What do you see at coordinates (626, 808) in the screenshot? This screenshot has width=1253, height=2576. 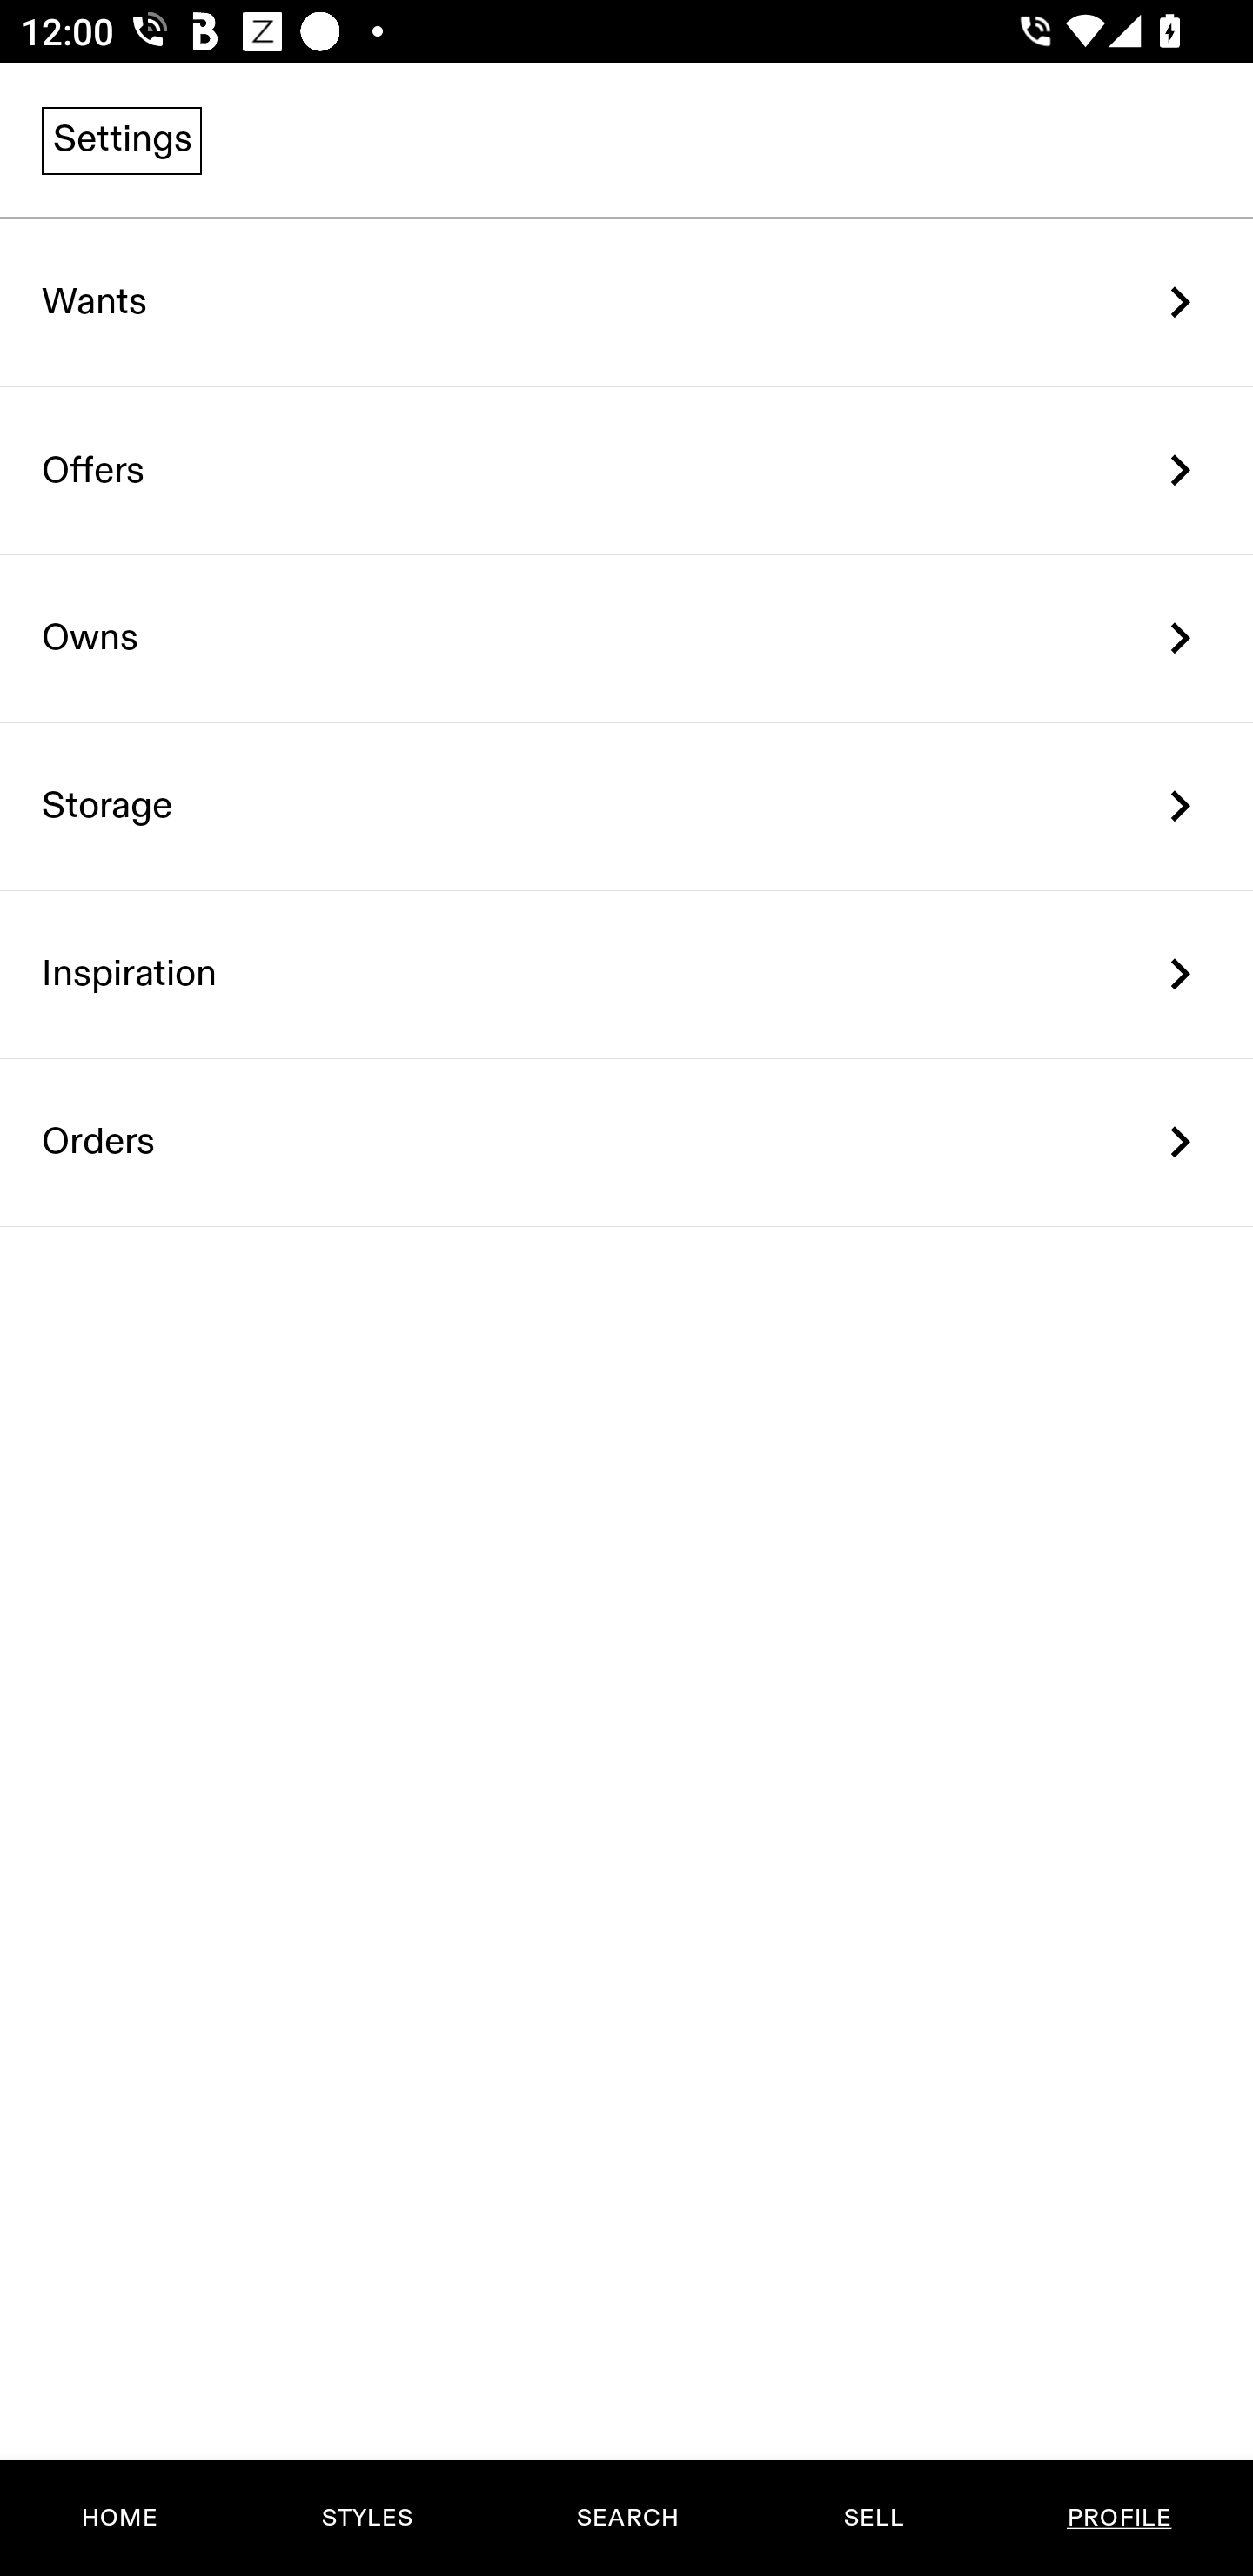 I see `Storage` at bounding box center [626, 808].